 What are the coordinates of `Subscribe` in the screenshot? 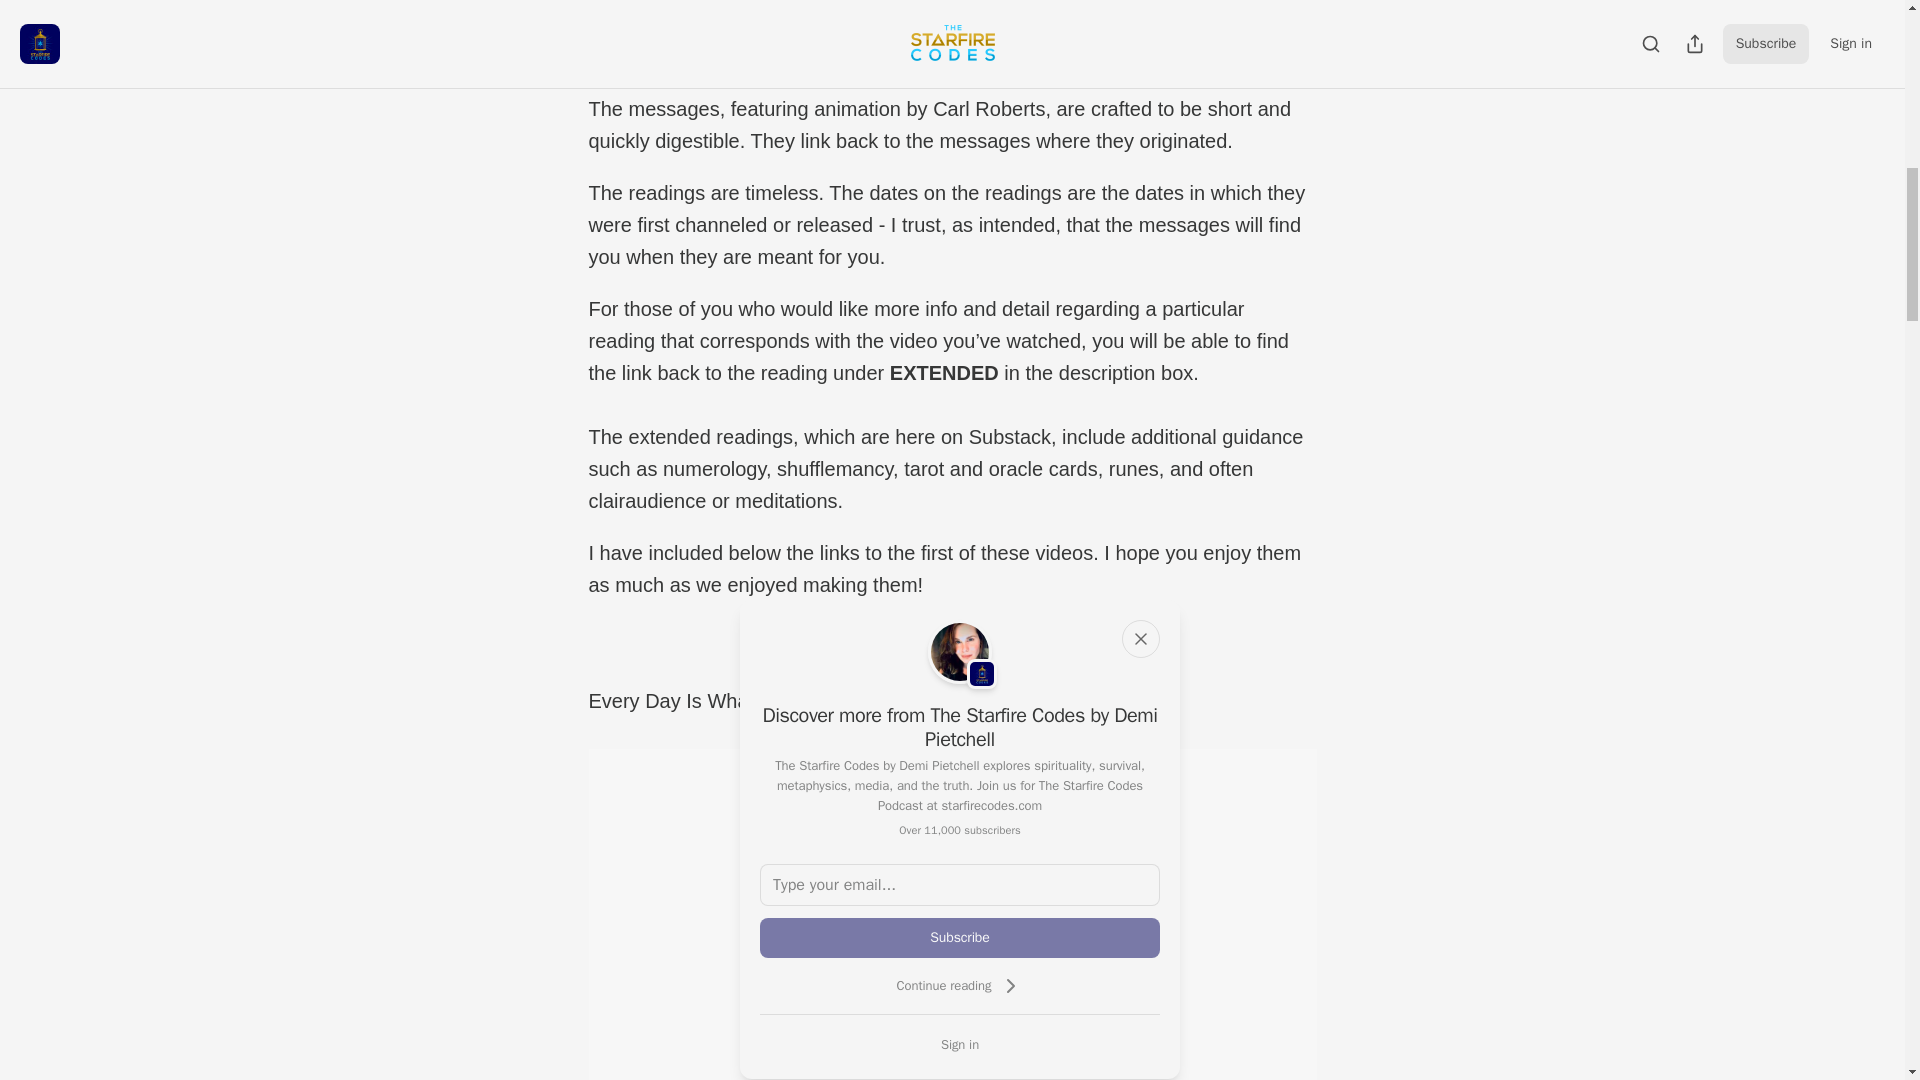 It's located at (960, 938).